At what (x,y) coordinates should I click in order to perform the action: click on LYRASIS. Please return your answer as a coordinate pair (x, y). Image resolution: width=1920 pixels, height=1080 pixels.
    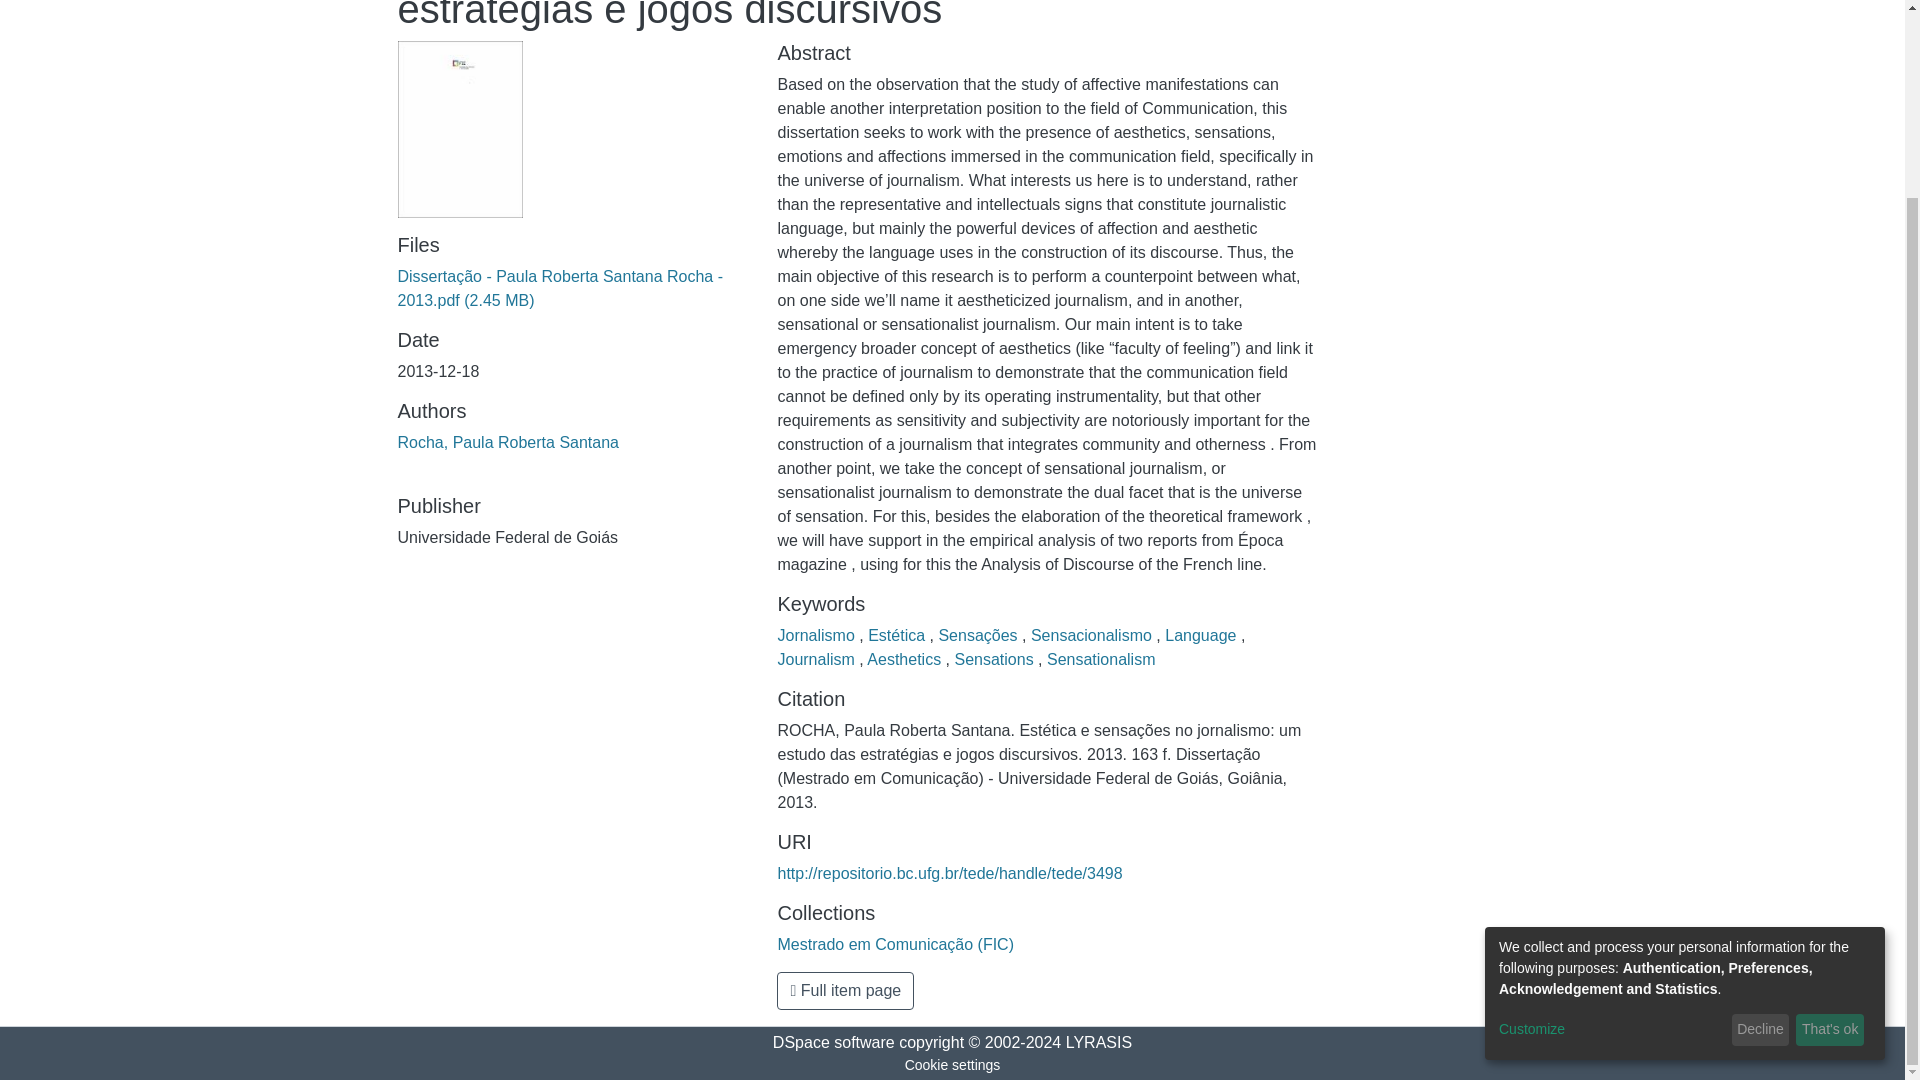
    Looking at the image, I should click on (1098, 1042).